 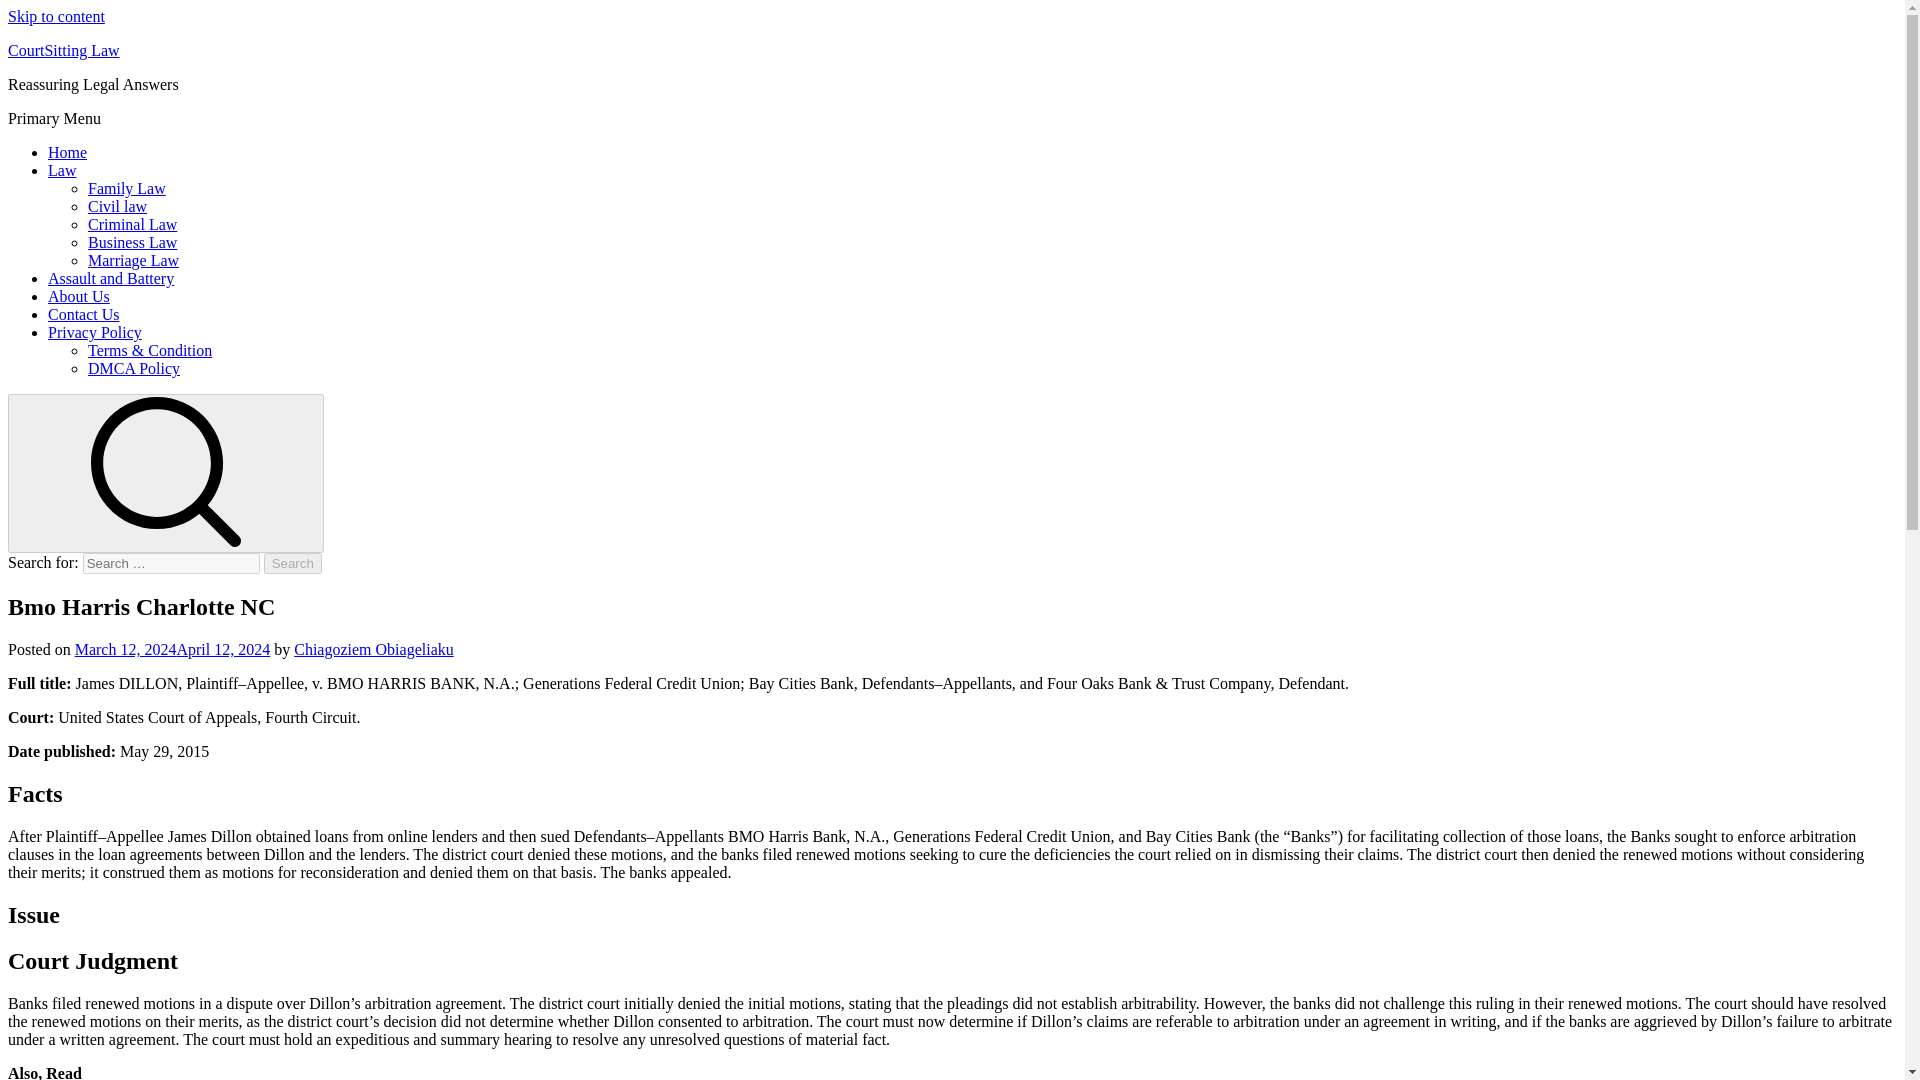 What do you see at coordinates (172, 649) in the screenshot?
I see `March 12, 2024April 12, 2024` at bounding box center [172, 649].